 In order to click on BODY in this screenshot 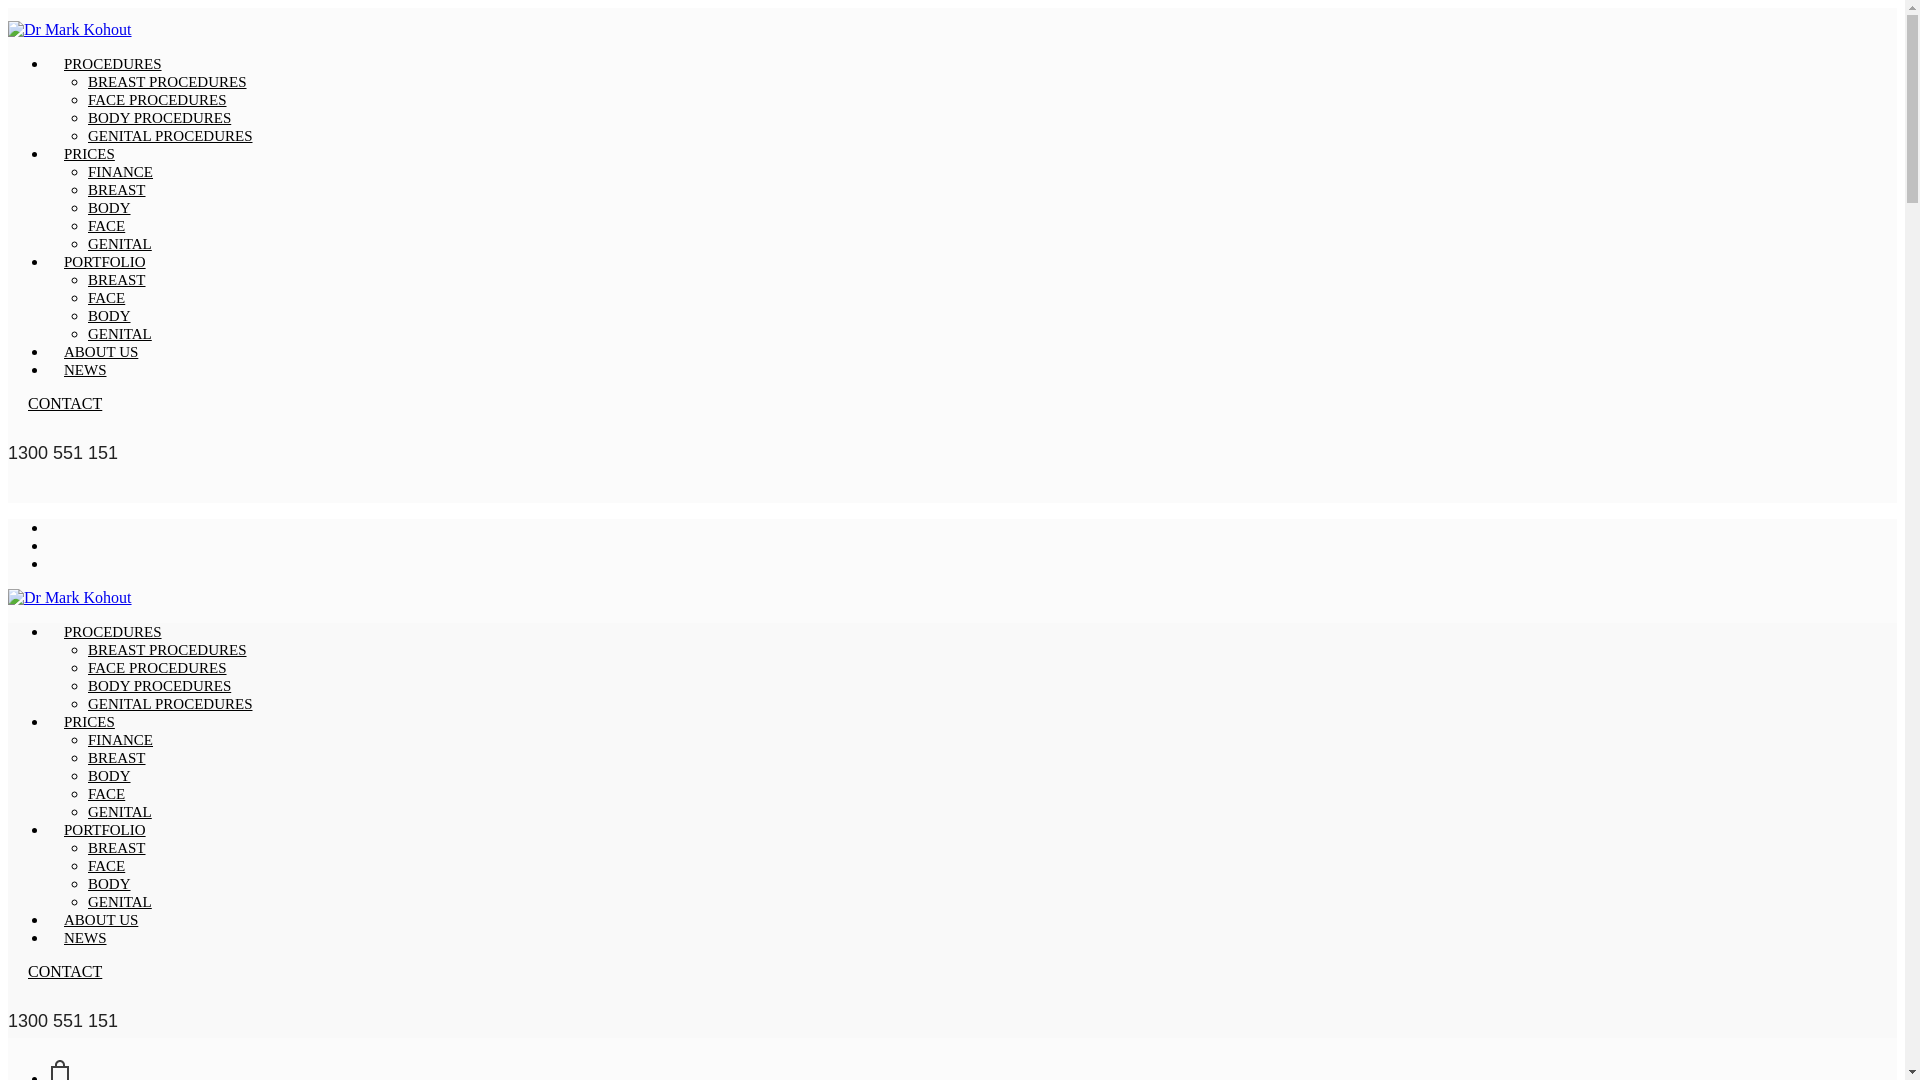, I will do `click(110, 316)`.